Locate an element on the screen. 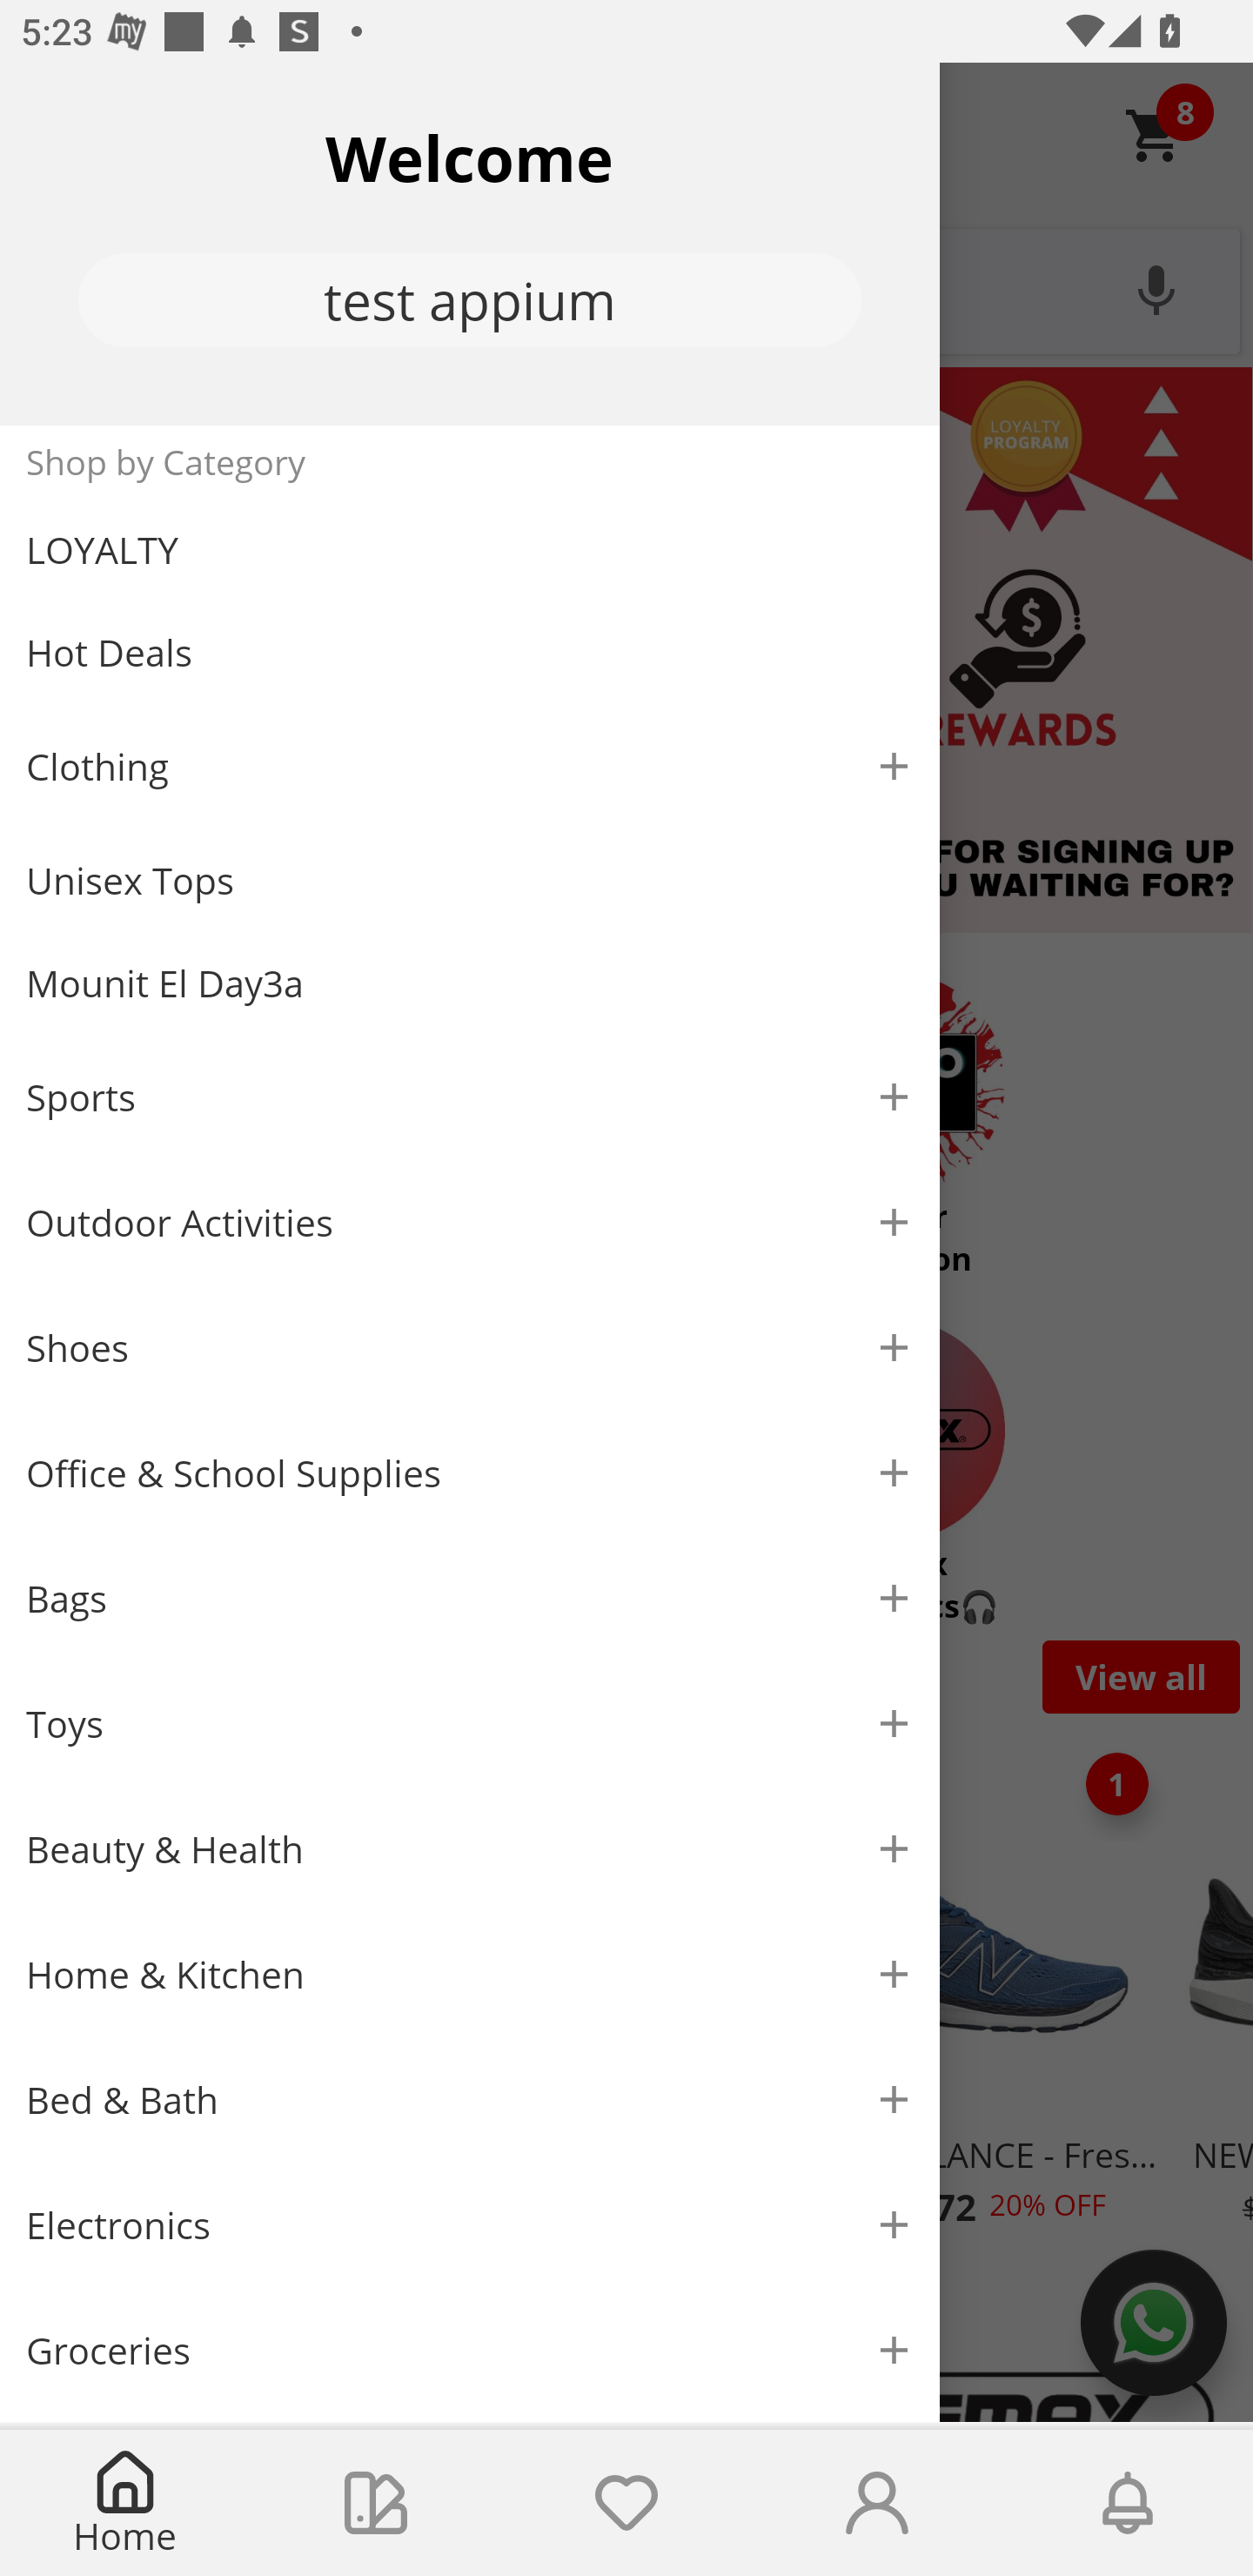  Clothing is located at coordinates (470, 766).